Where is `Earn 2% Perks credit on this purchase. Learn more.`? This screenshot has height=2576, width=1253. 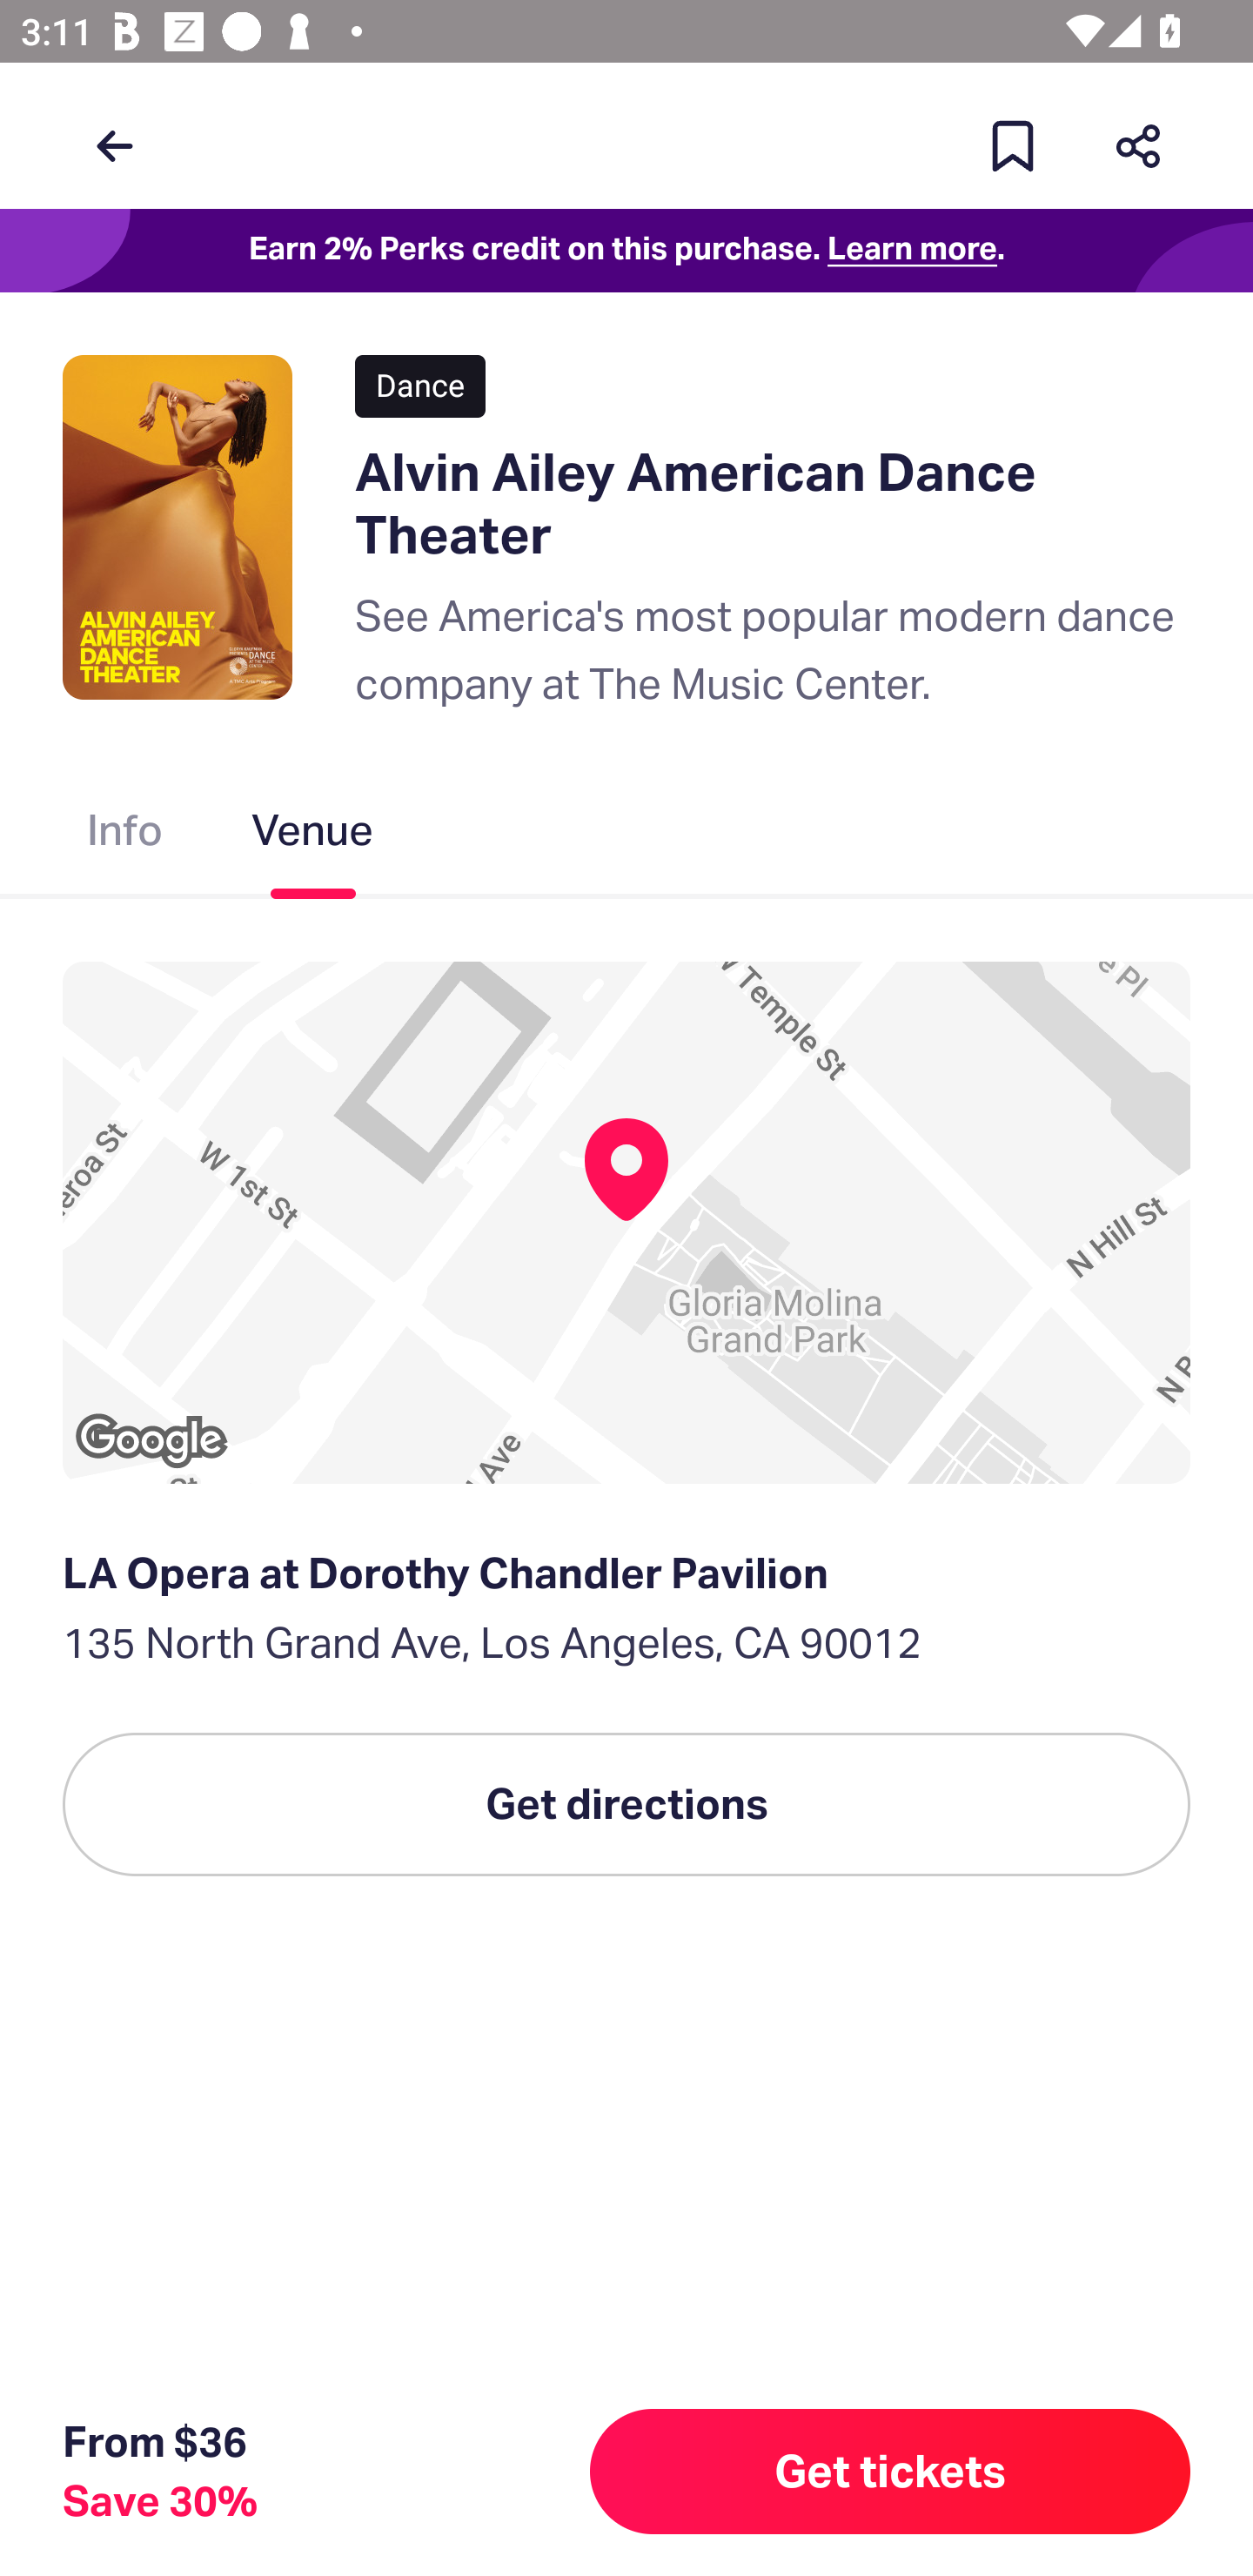
Earn 2% Perks credit on this purchase. Learn more. is located at coordinates (626, 251).